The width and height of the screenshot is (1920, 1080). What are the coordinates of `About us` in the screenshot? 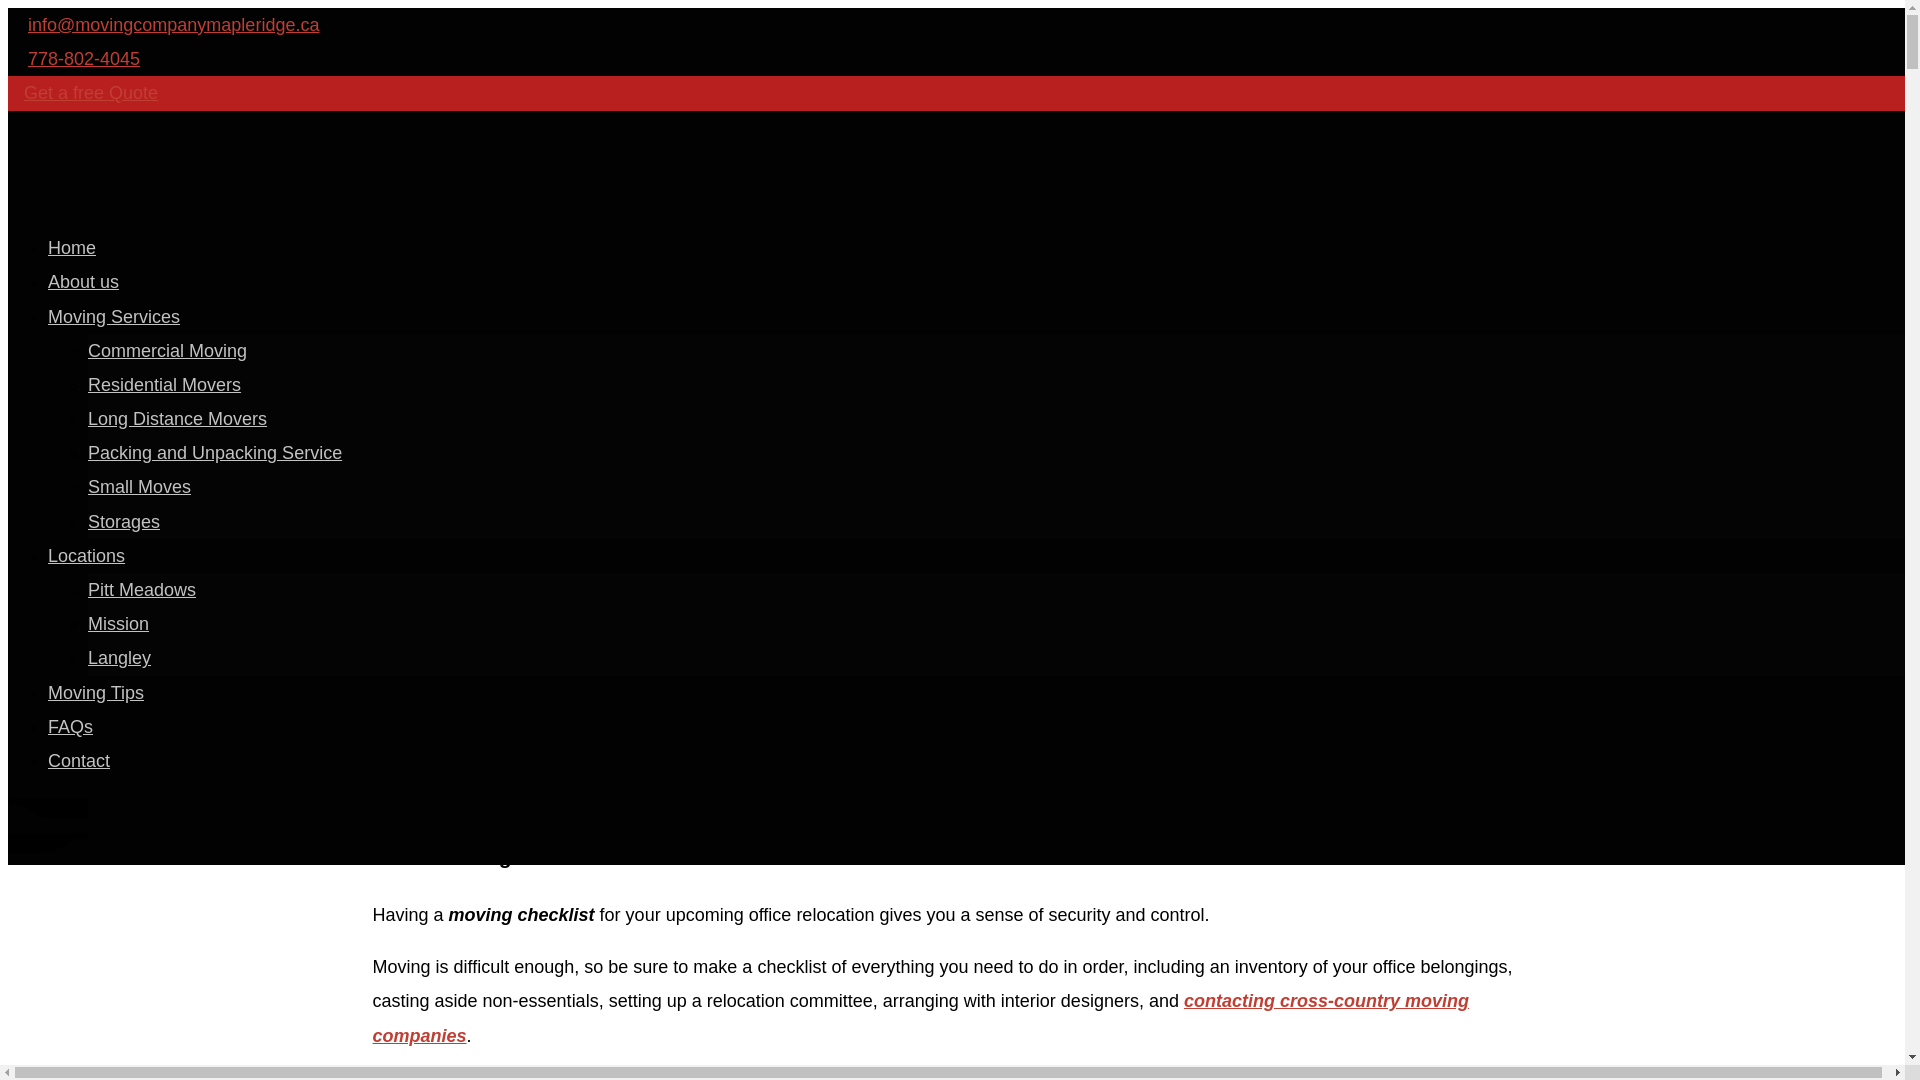 It's located at (84, 282).